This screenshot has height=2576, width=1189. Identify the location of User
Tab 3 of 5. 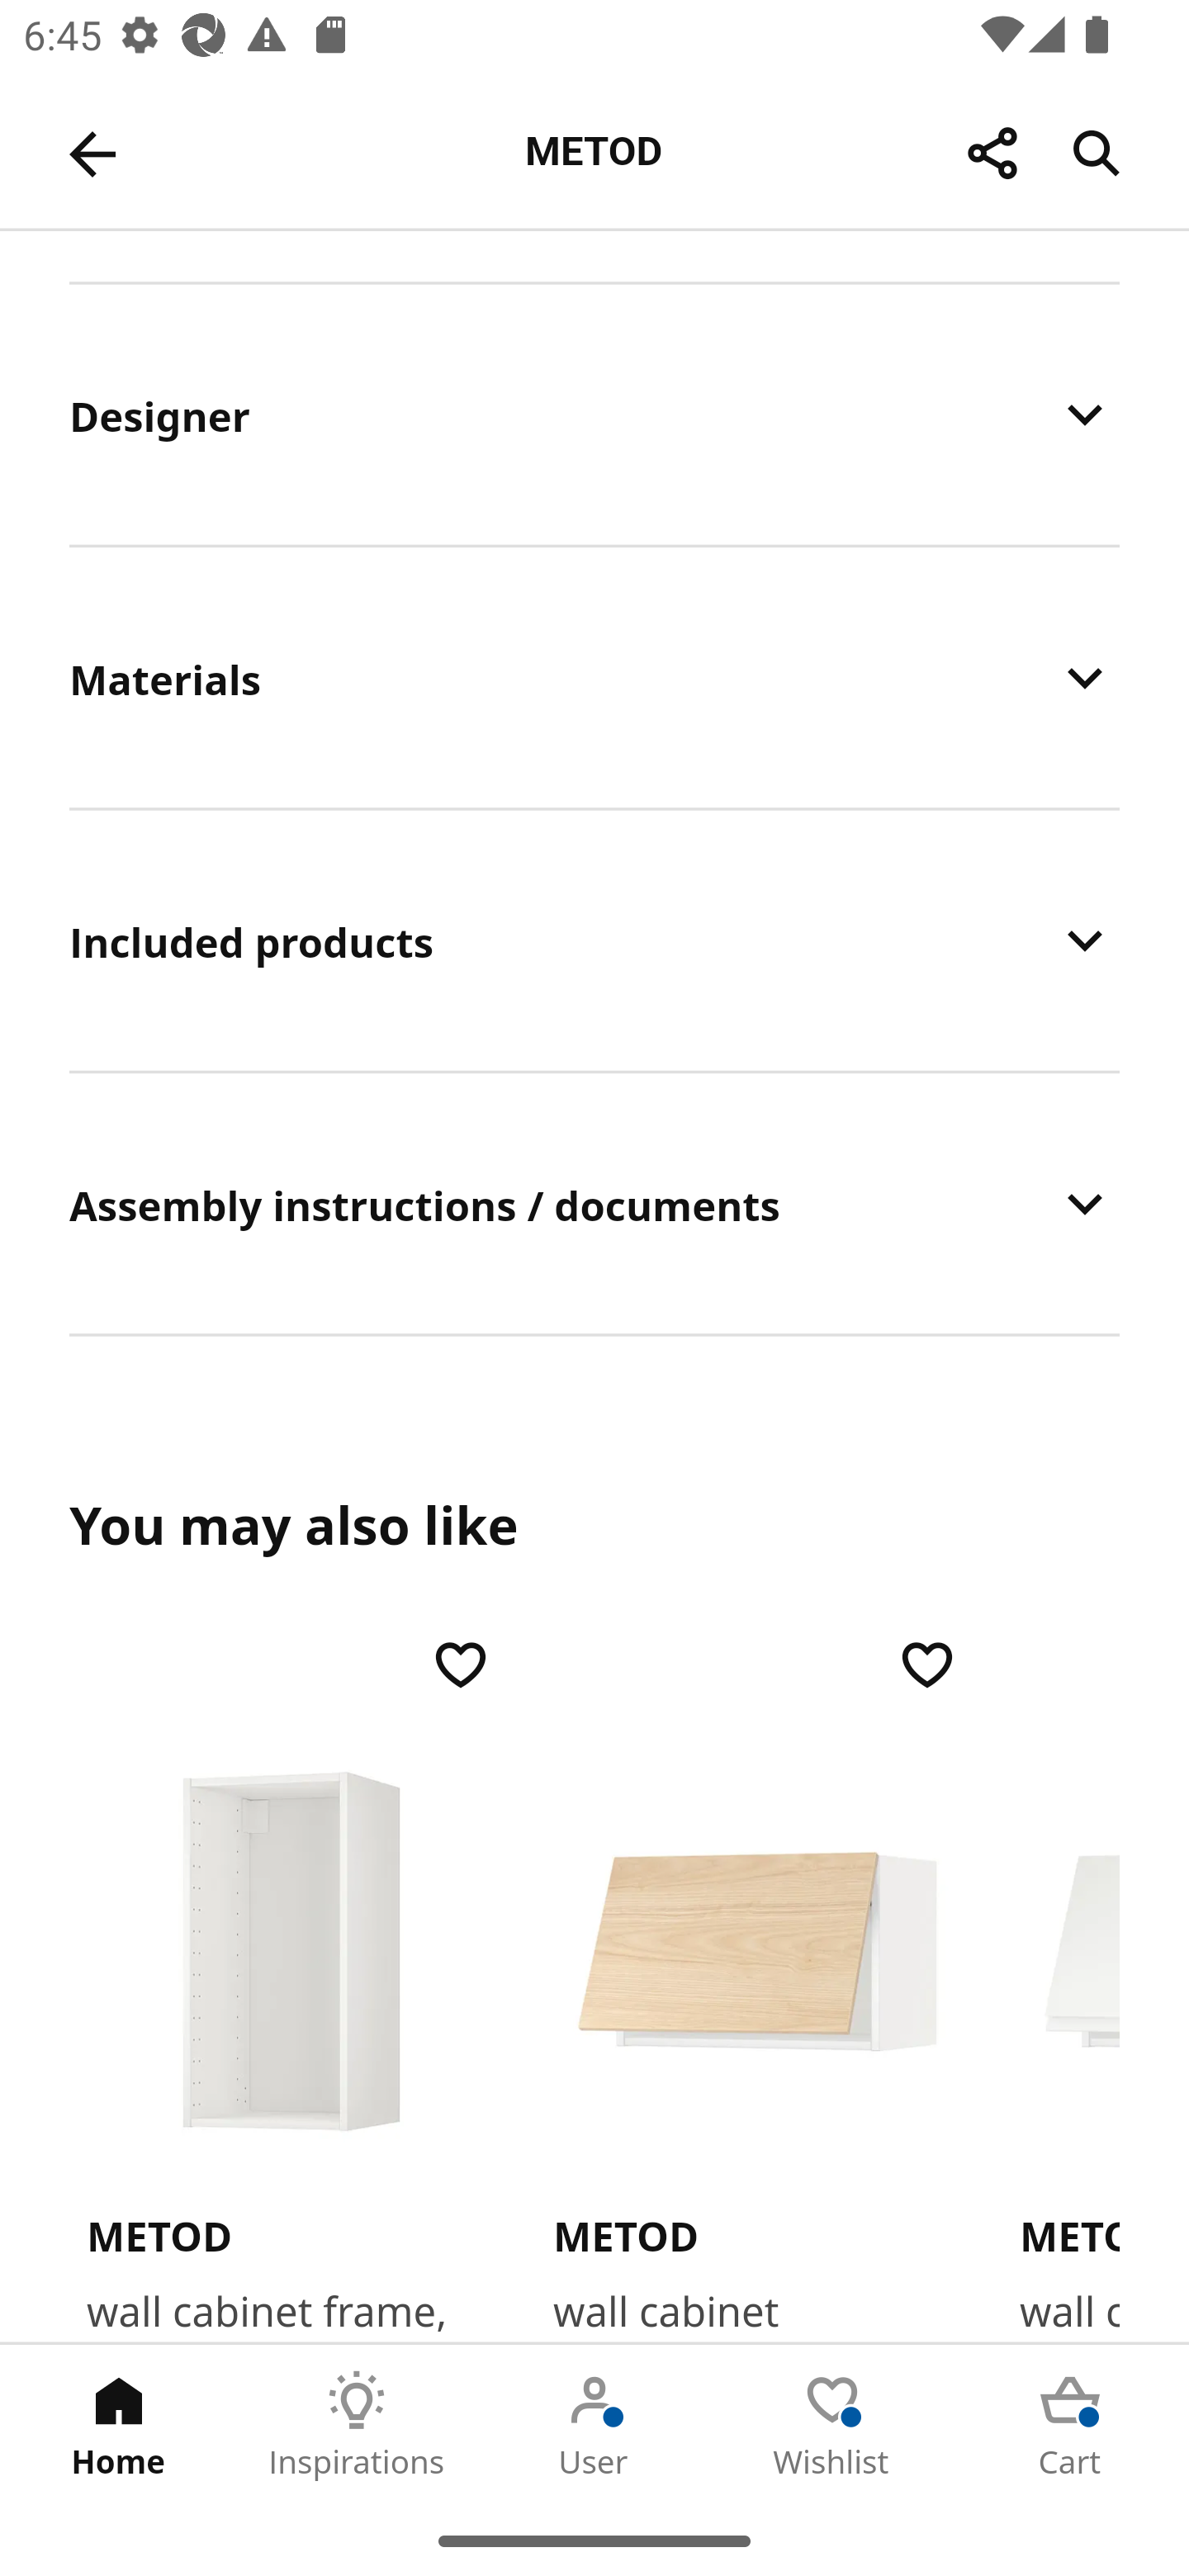
(594, 2425).